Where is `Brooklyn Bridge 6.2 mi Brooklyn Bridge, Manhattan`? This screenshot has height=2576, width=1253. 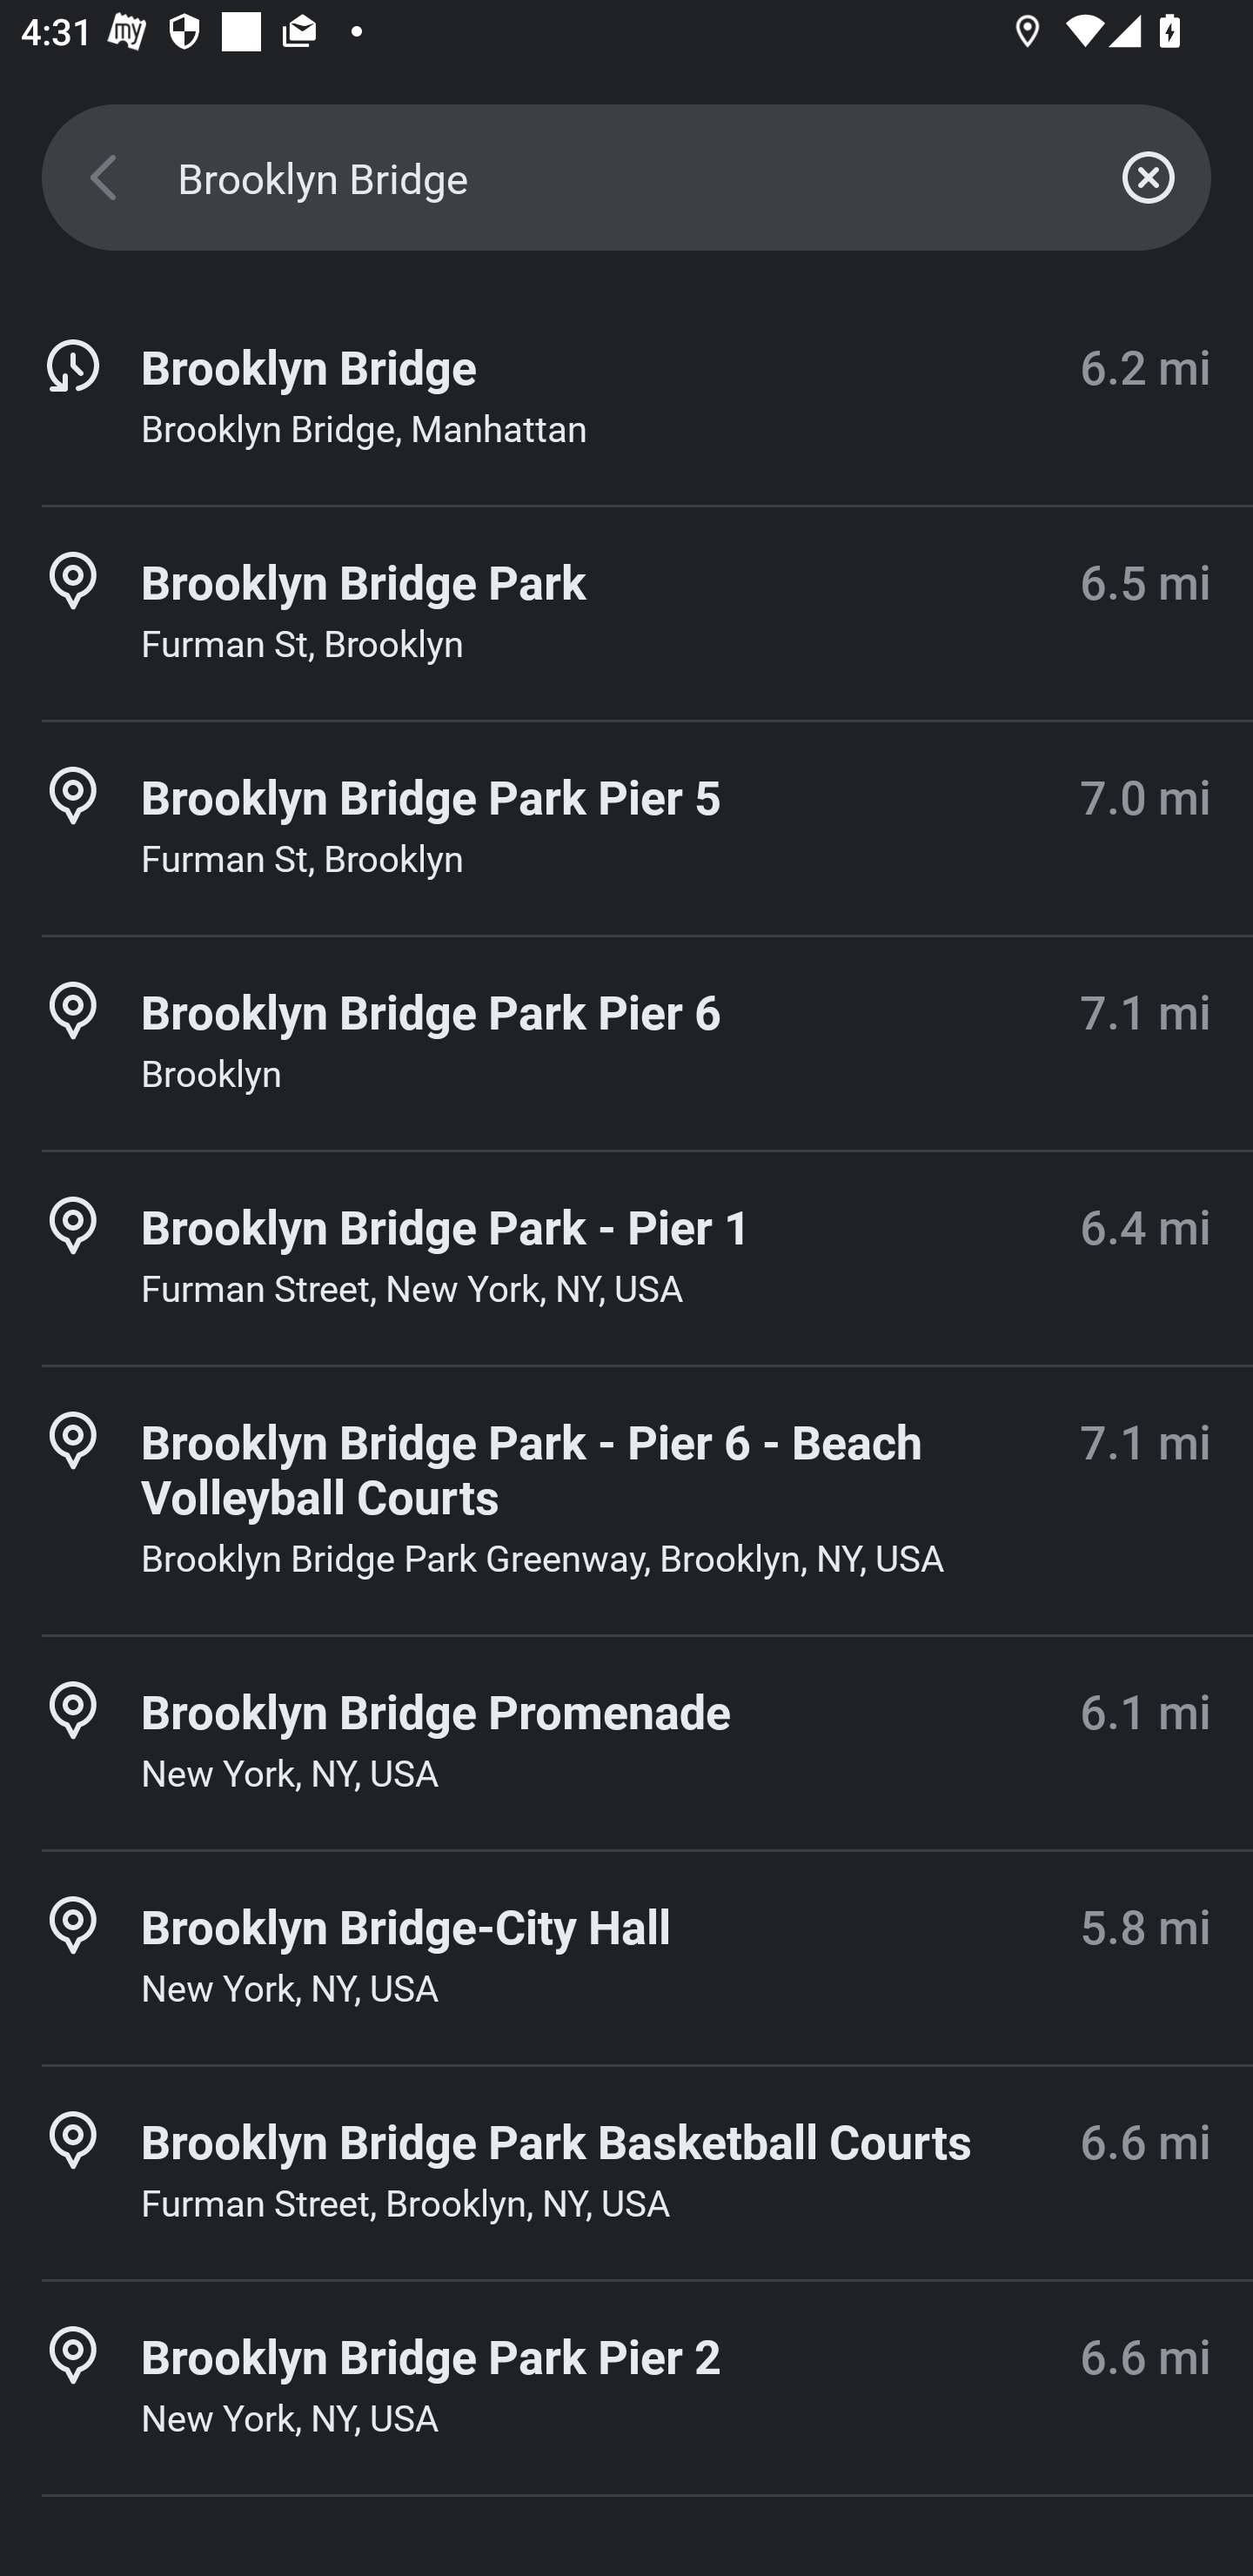
Brooklyn Bridge 6.2 mi Brooklyn Bridge, Manhattan is located at coordinates (626, 399).